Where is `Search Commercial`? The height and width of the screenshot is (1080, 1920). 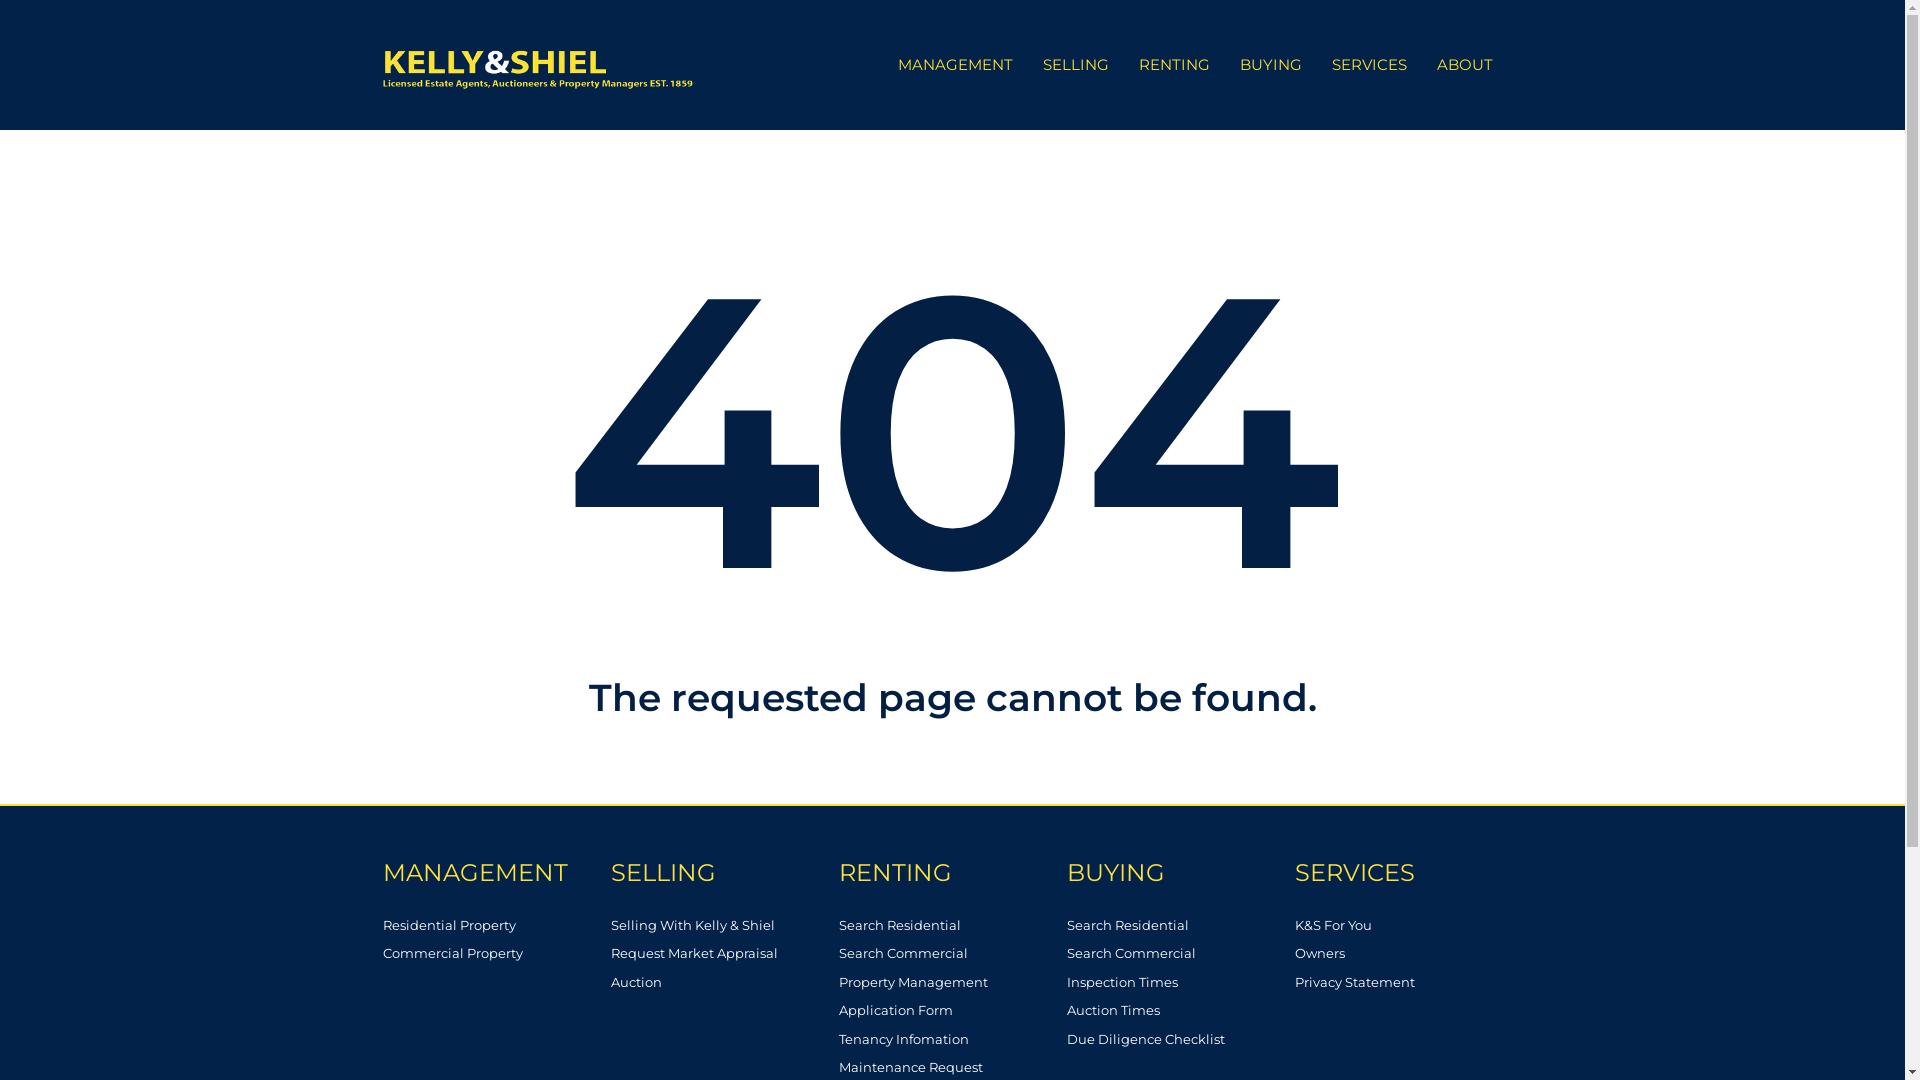 Search Commercial is located at coordinates (952, 954).